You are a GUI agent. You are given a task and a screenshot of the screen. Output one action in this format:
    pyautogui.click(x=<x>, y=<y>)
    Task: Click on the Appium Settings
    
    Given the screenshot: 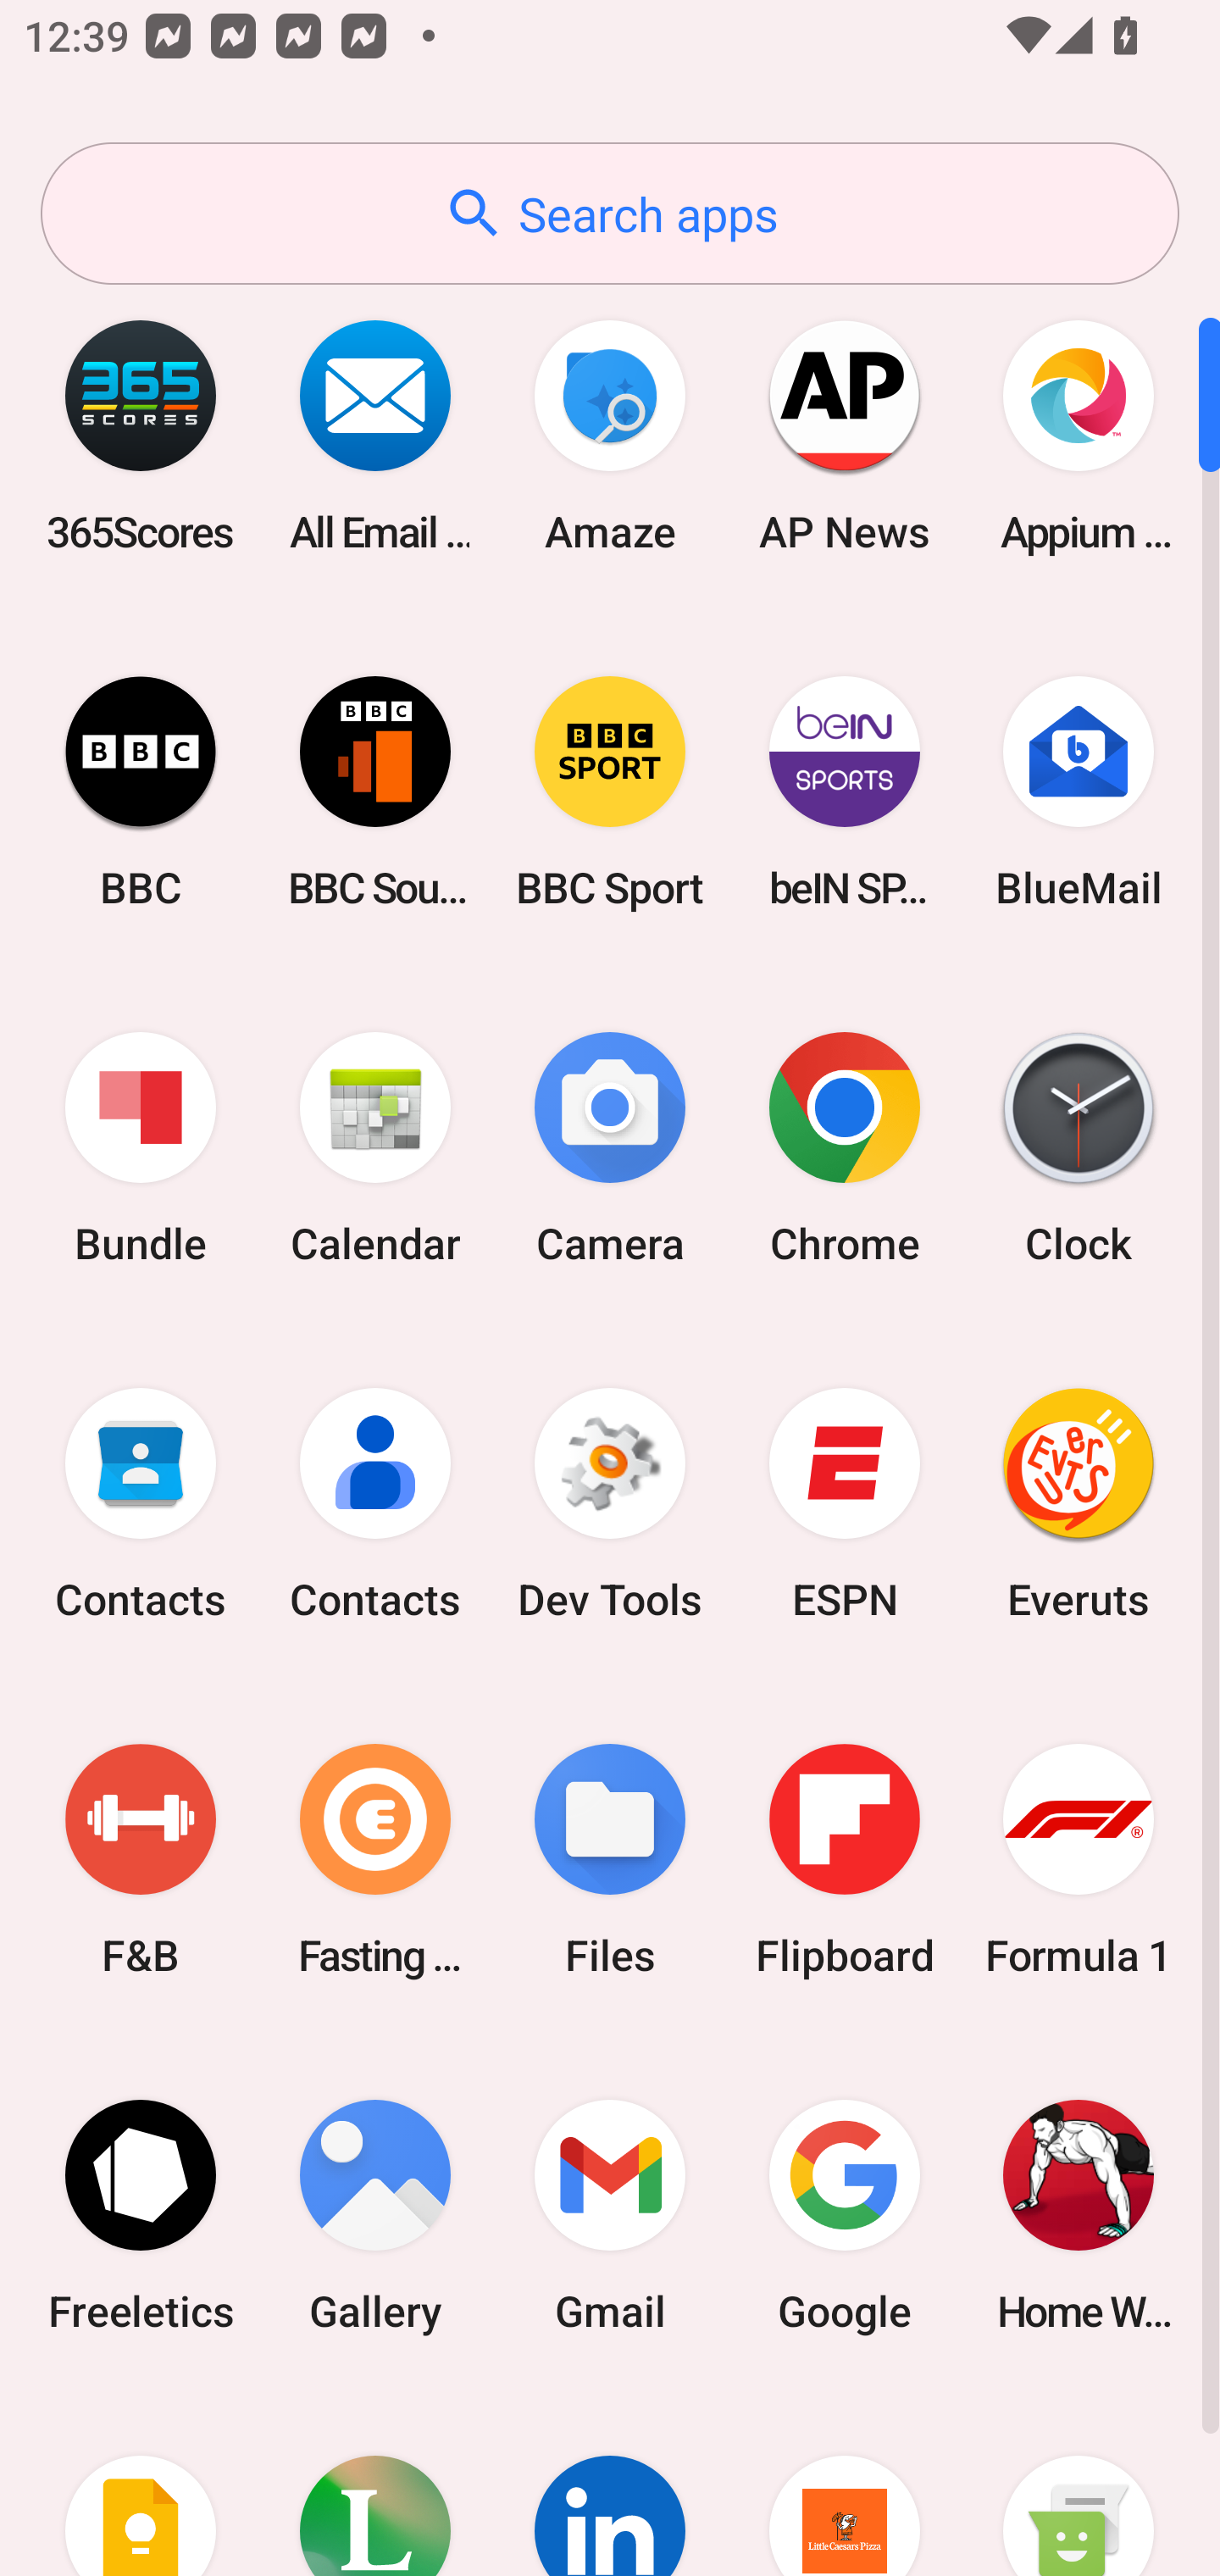 What is the action you would take?
    pyautogui.click(x=1079, y=436)
    